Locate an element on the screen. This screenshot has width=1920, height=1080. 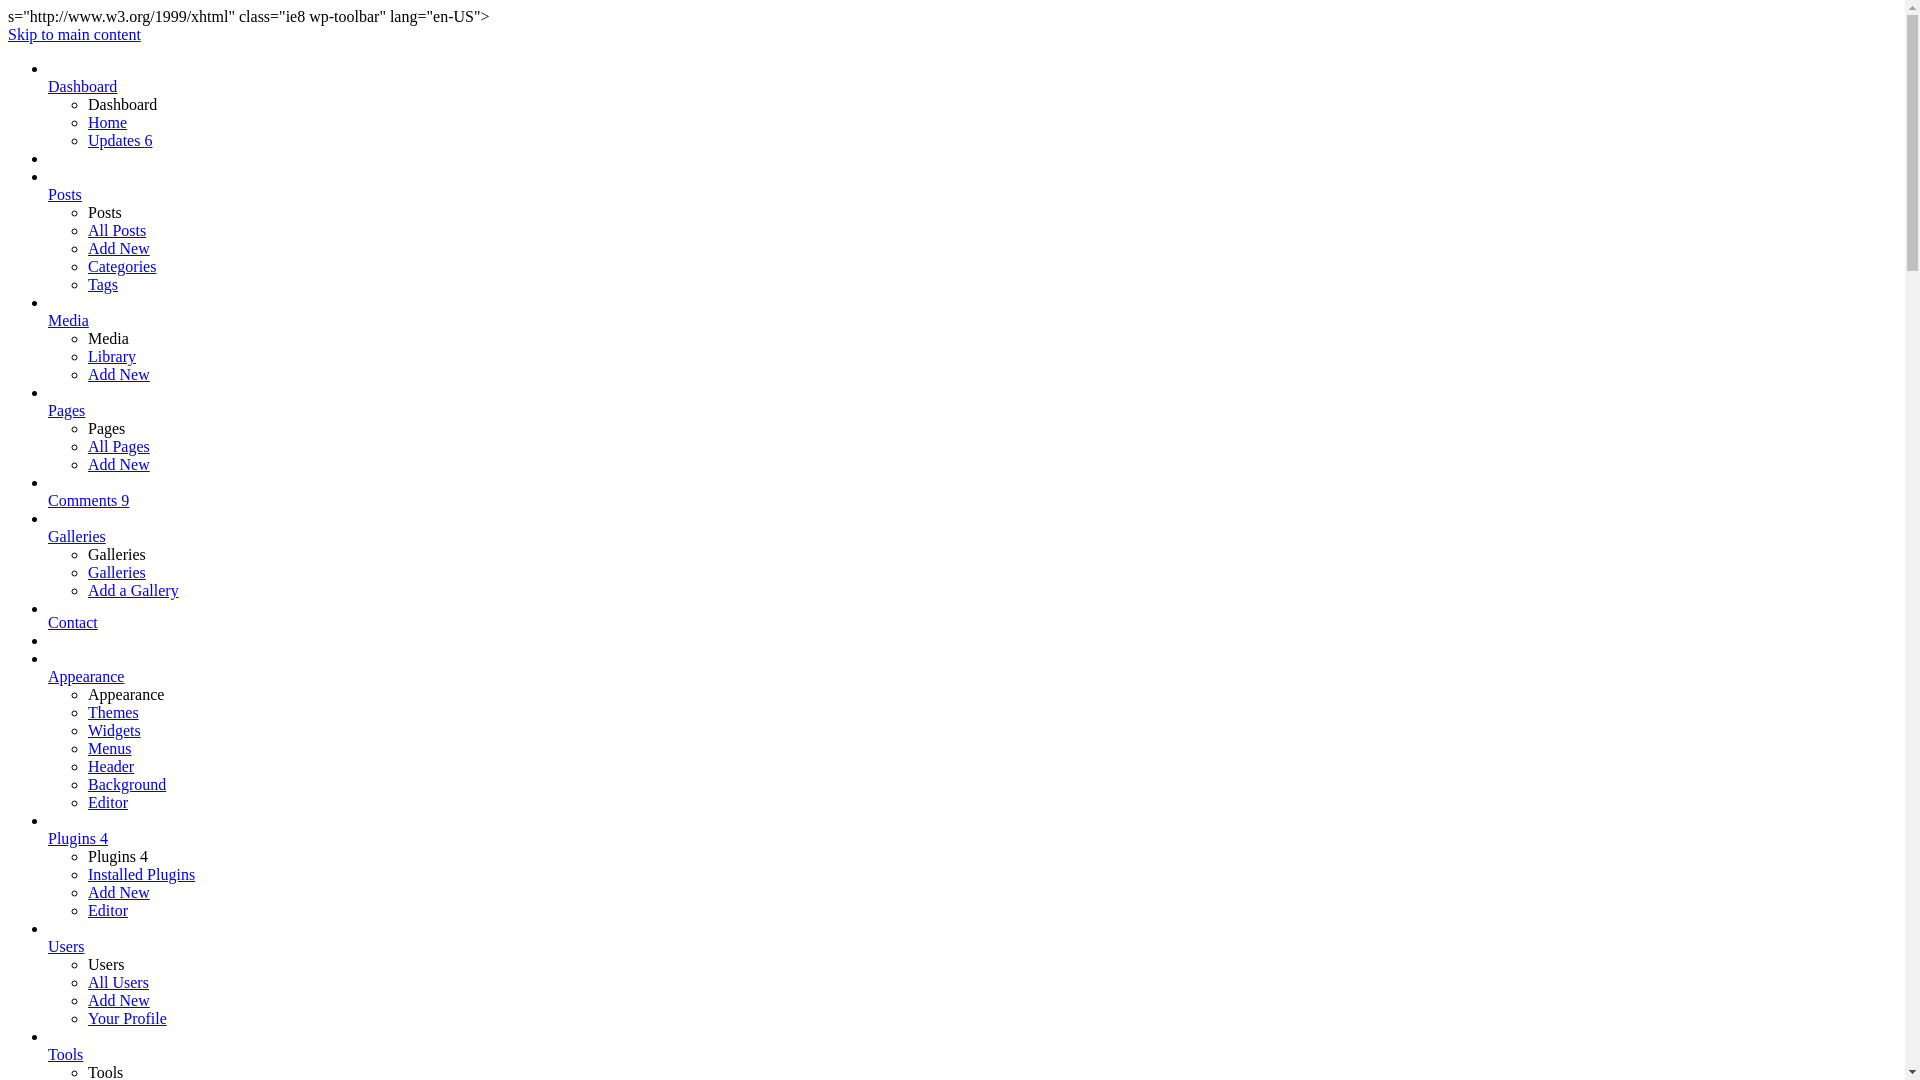
Header is located at coordinates (111, 766).